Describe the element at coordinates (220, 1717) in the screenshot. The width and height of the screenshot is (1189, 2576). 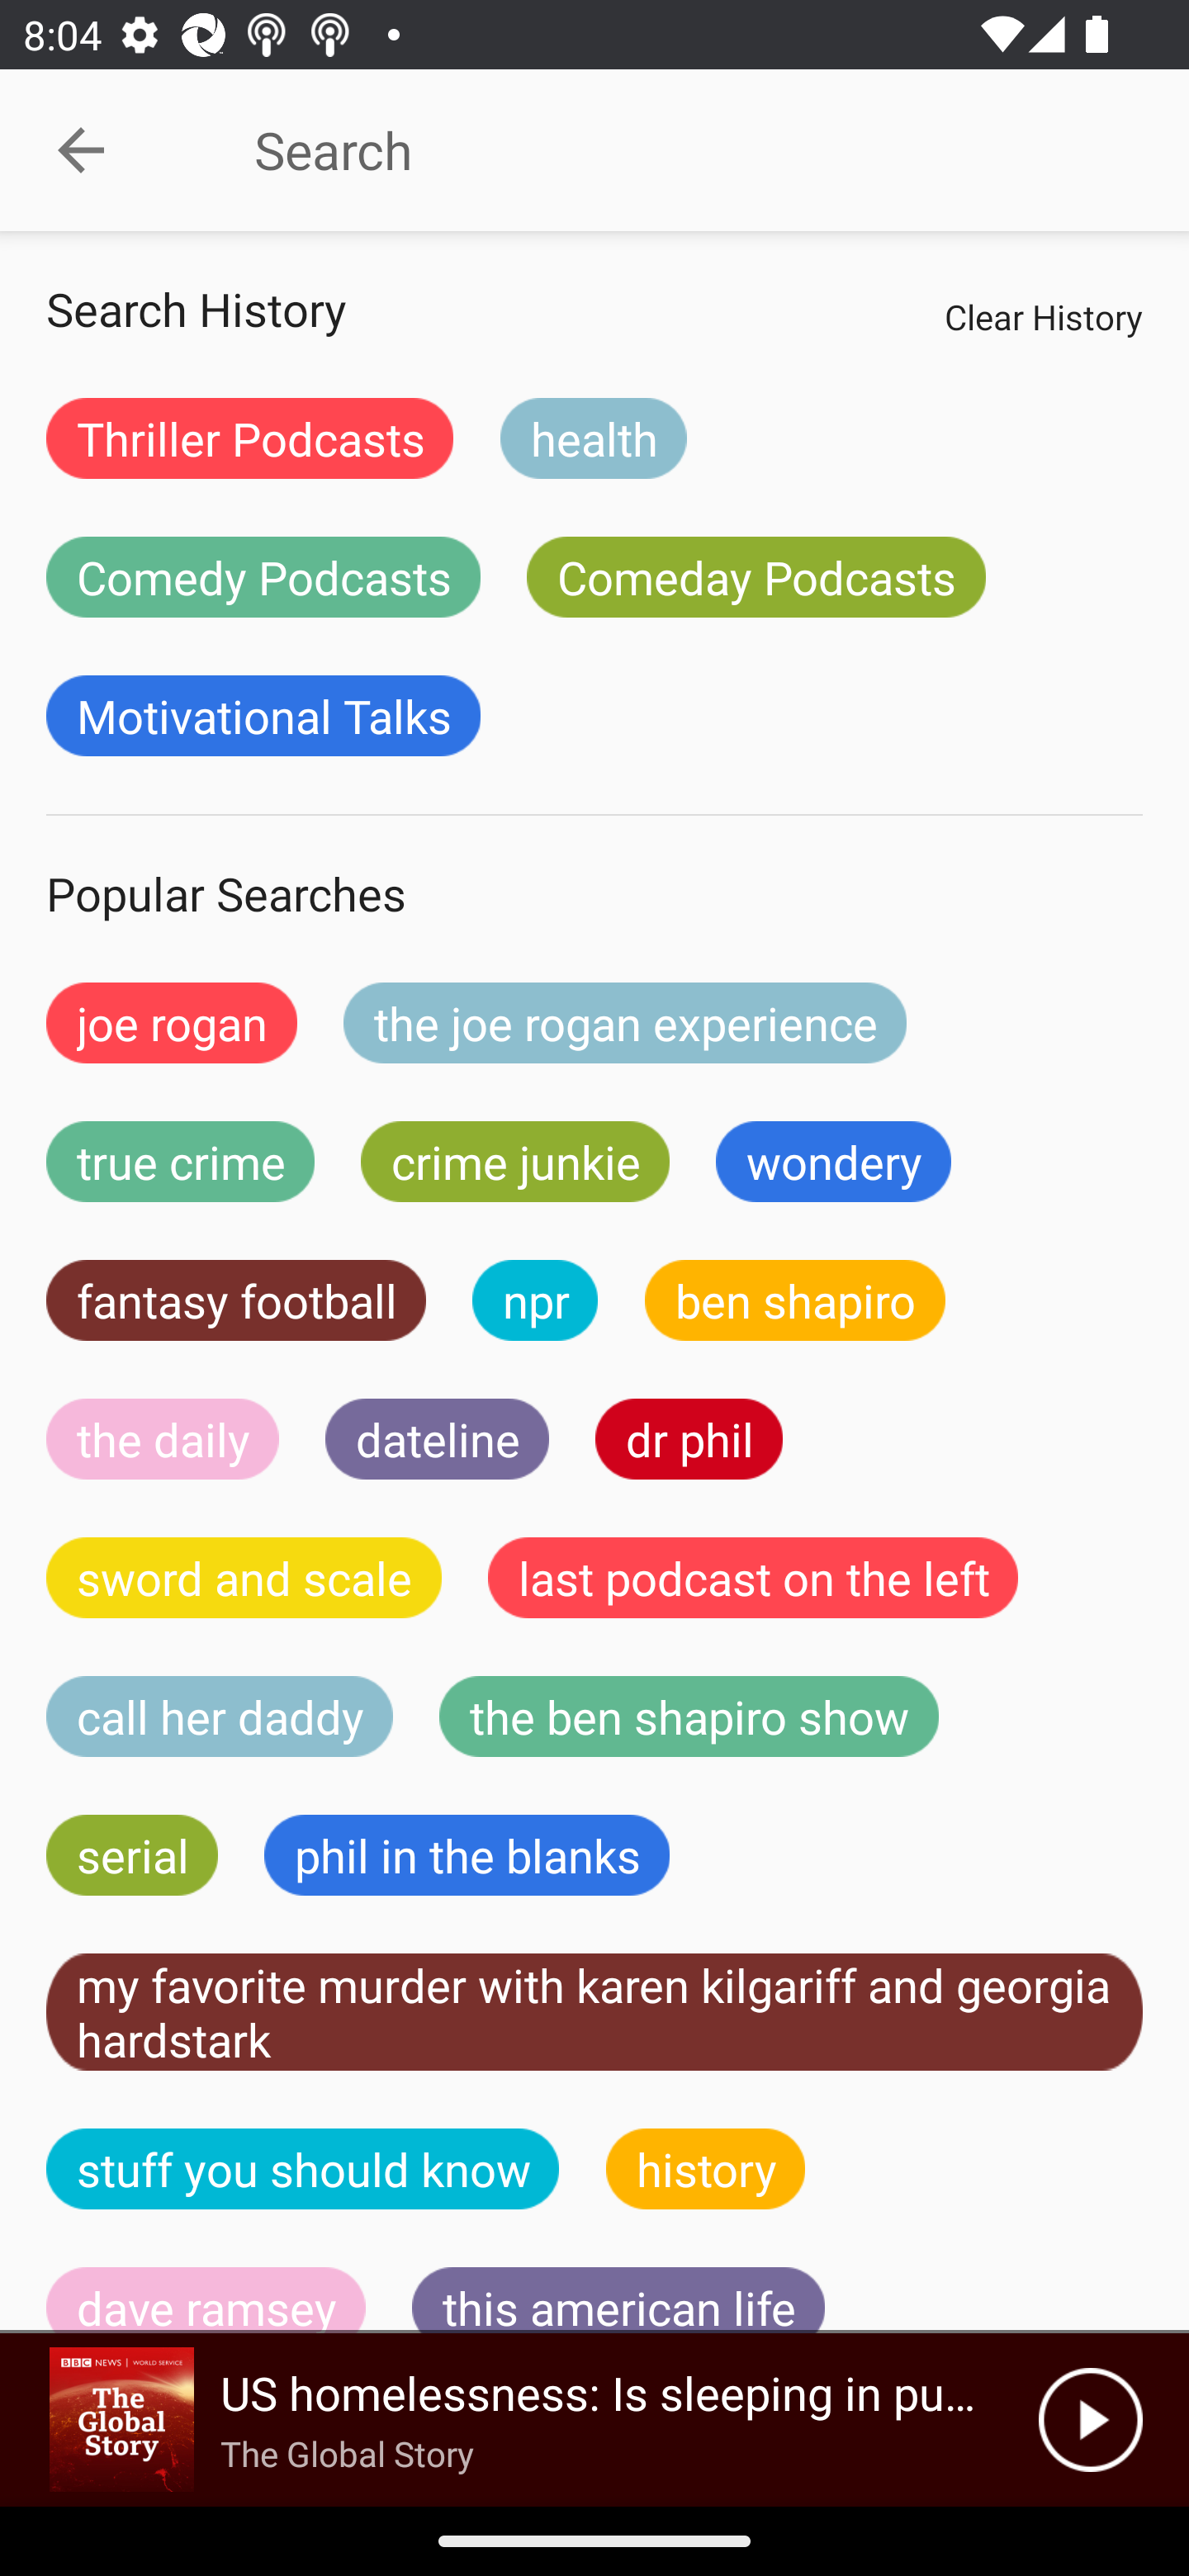
I see `call her daddy` at that location.